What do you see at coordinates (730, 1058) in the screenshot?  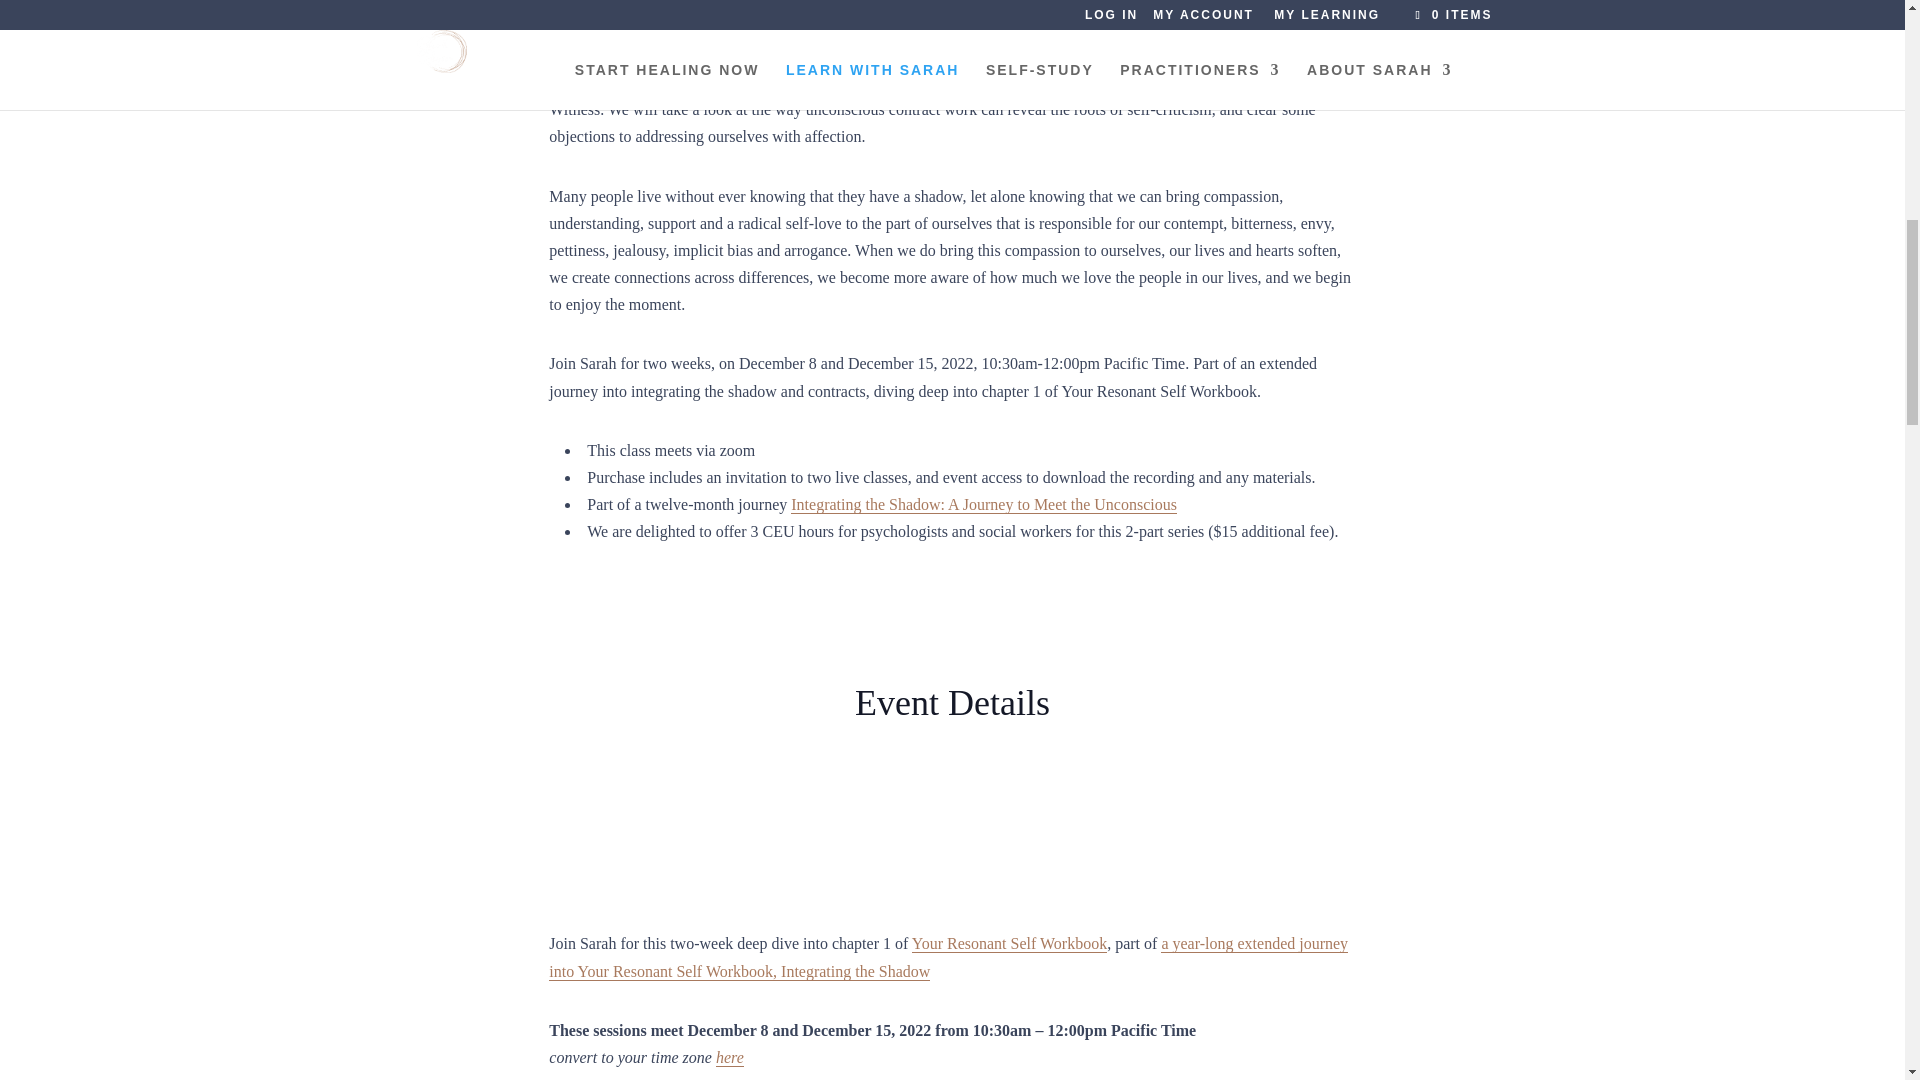 I see `here` at bounding box center [730, 1058].